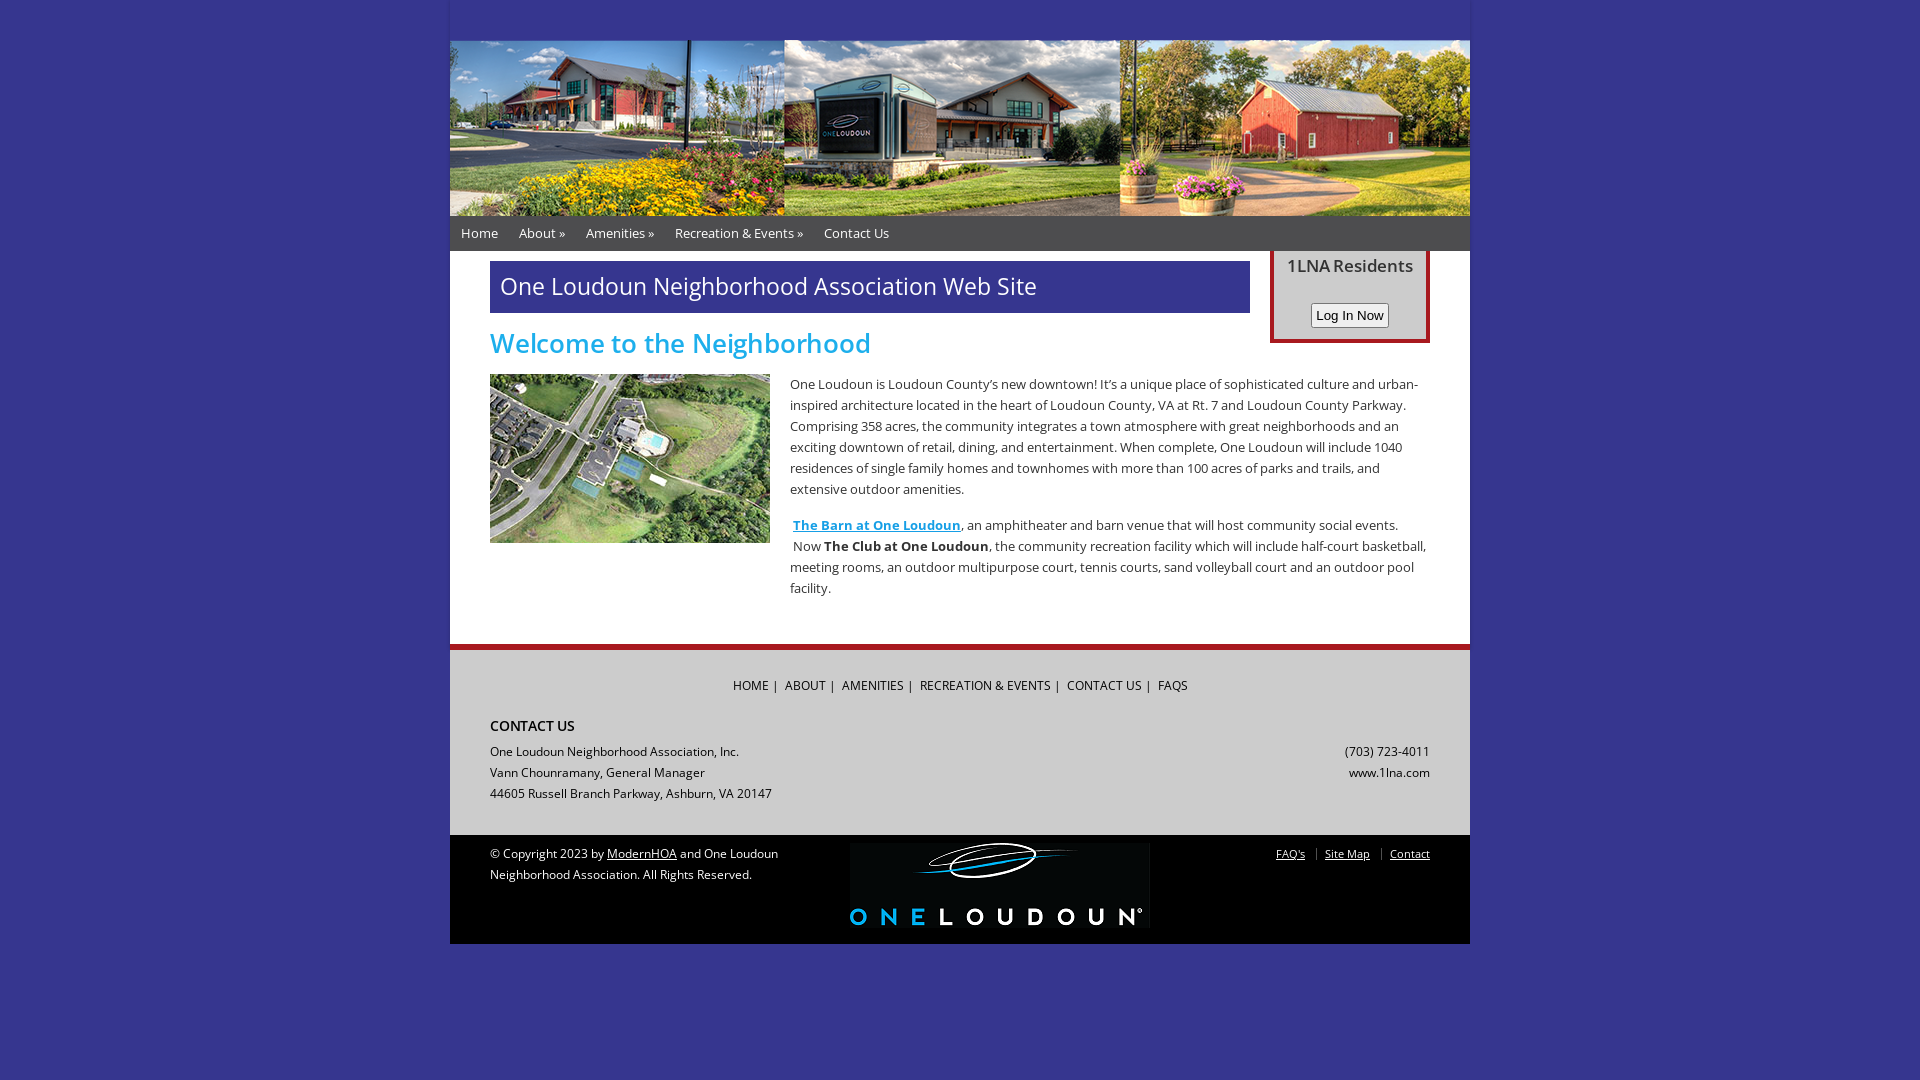 Image resolution: width=1920 pixels, height=1080 pixels. I want to click on Contact Us, so click(857, 234).